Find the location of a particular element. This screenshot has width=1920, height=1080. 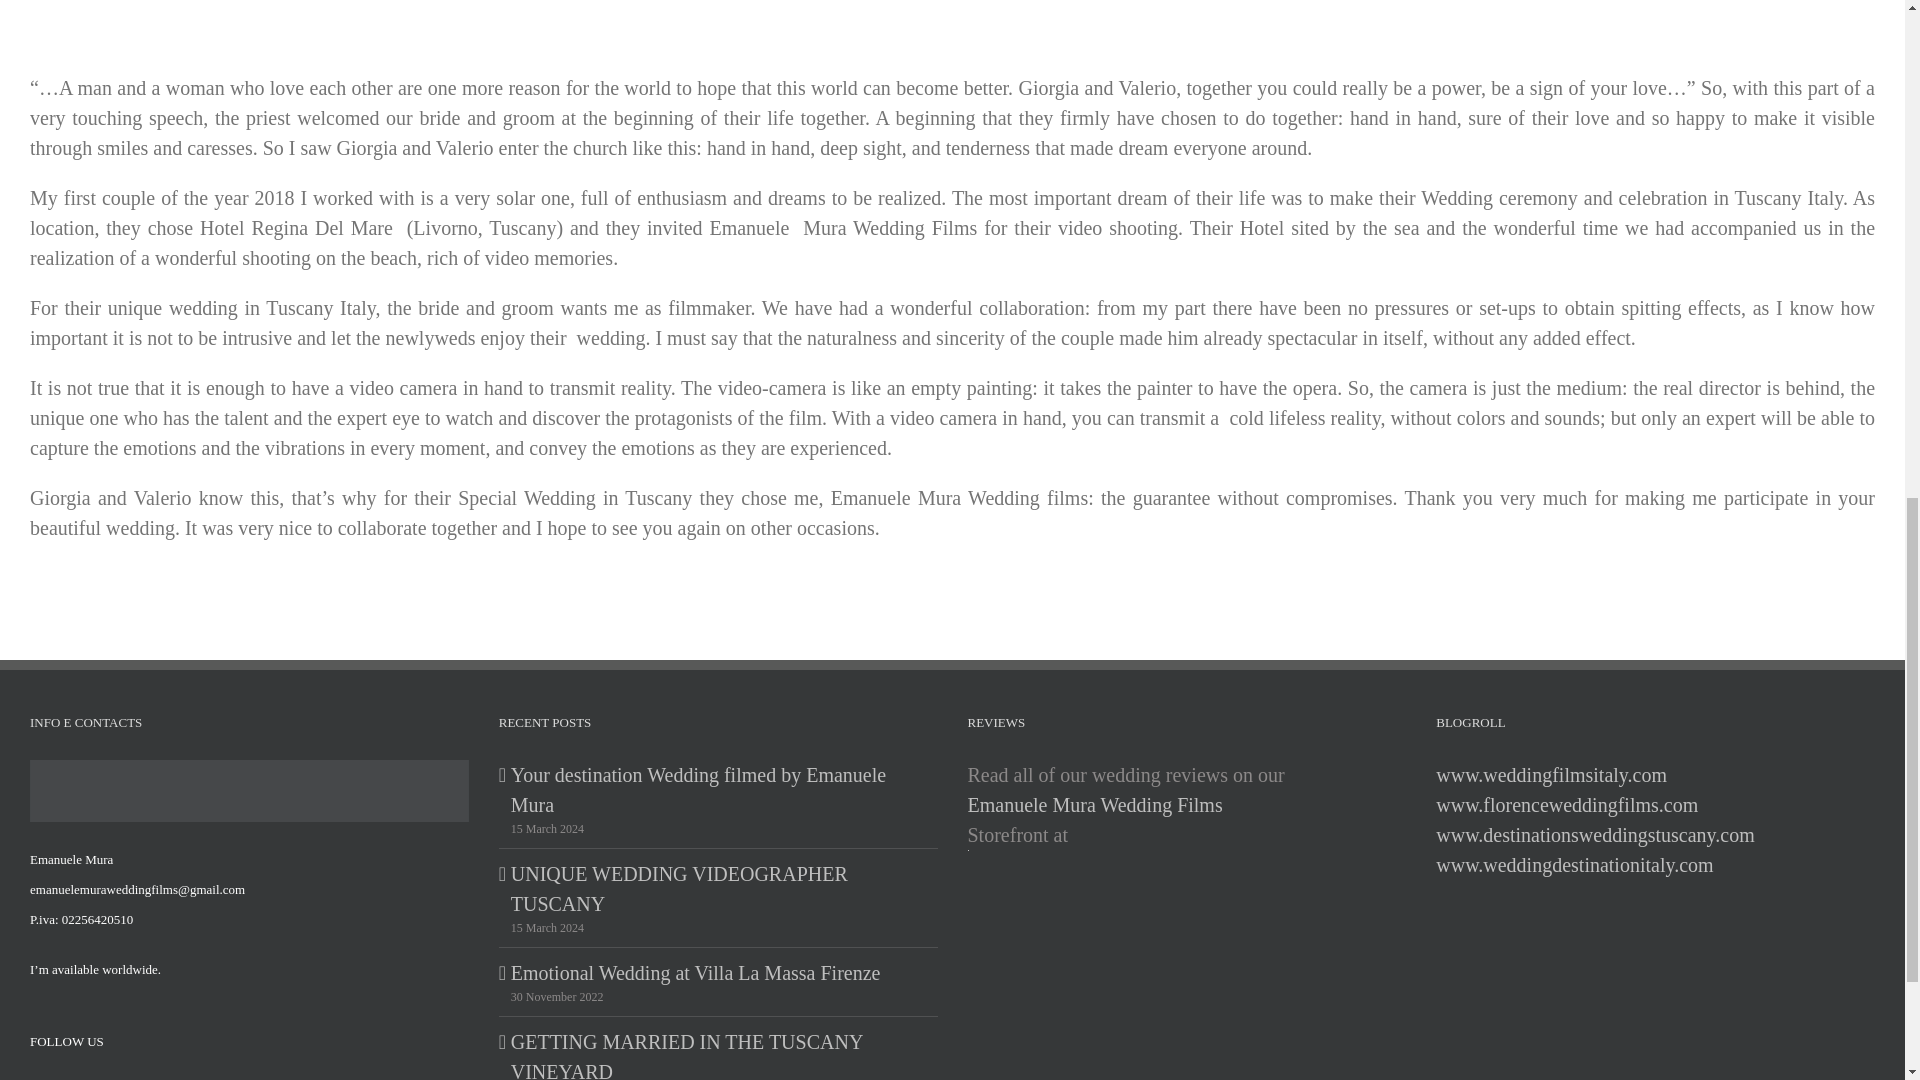

GETTING MARRIED IN THE TUSCANY VINEYARD is located at coordinates (718, 1054).